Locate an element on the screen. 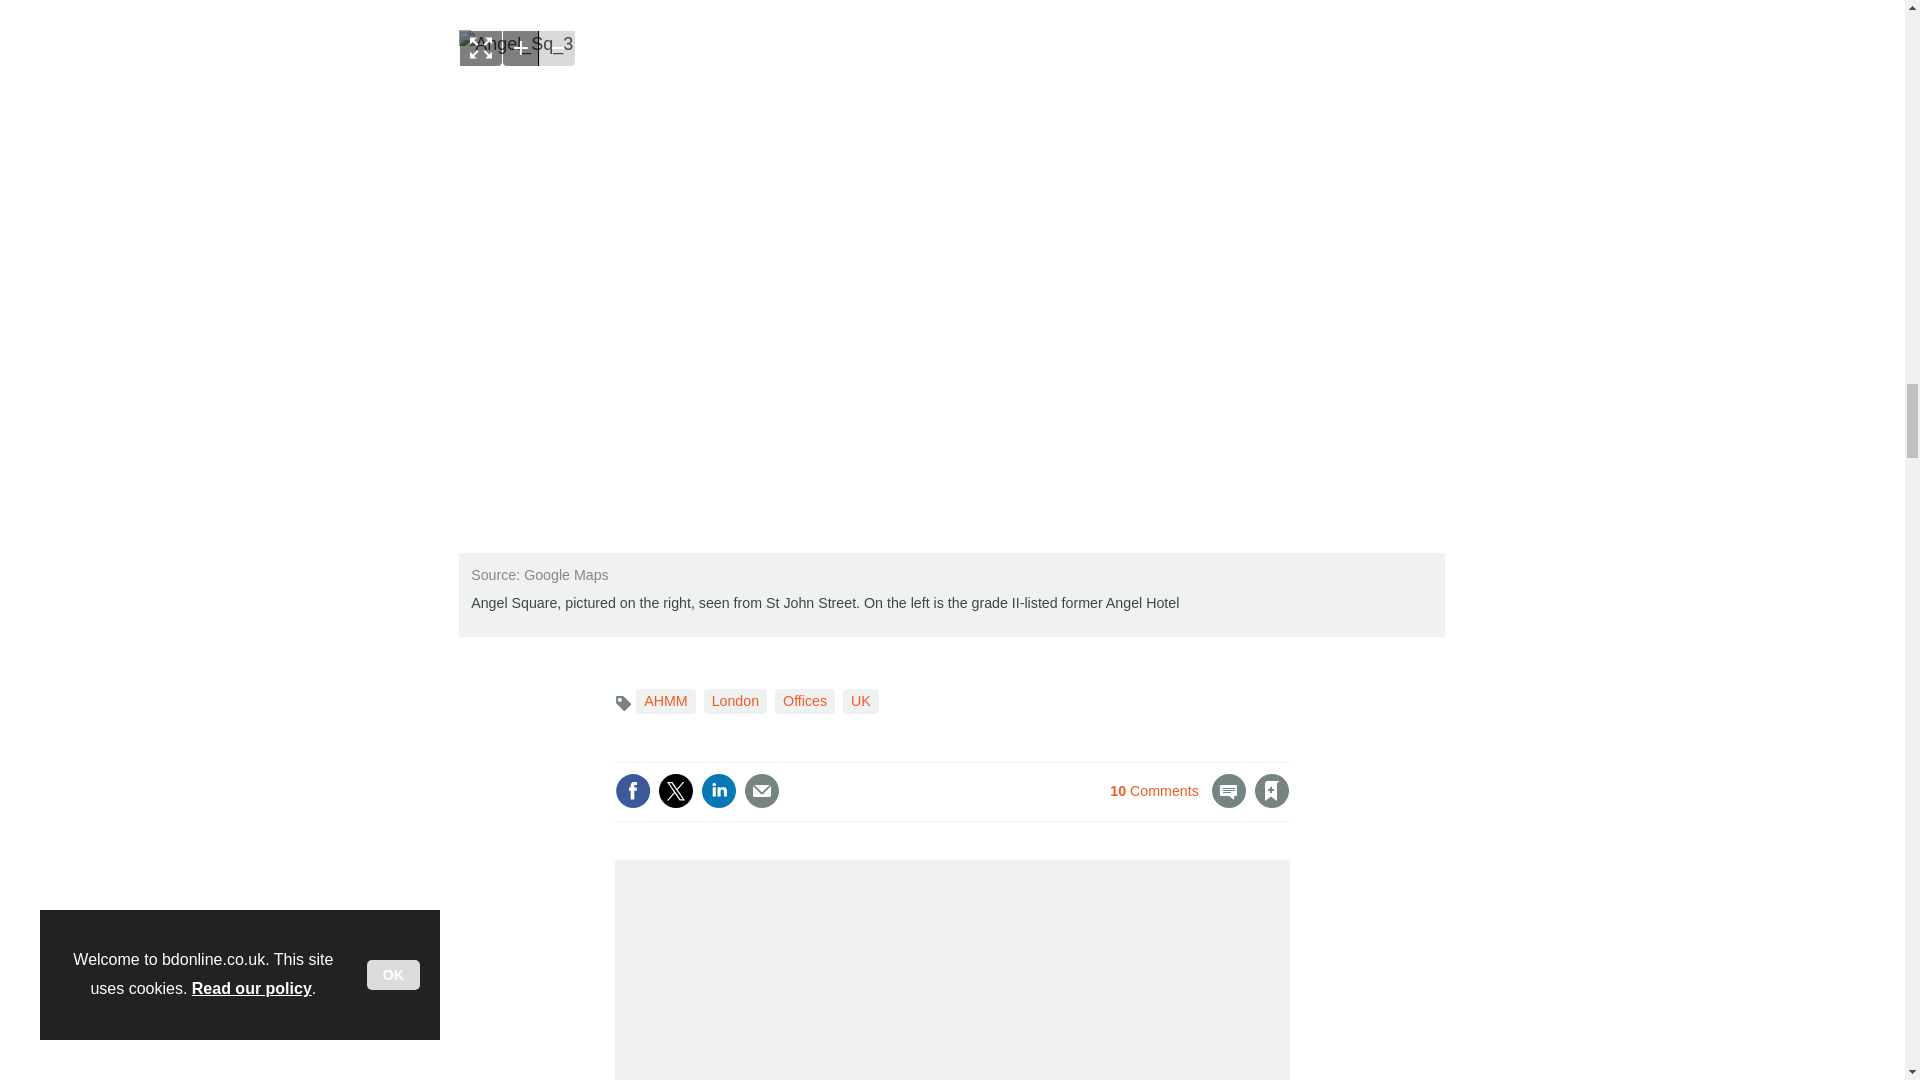  Share this on Twitter is located at coordinates (676, 790).